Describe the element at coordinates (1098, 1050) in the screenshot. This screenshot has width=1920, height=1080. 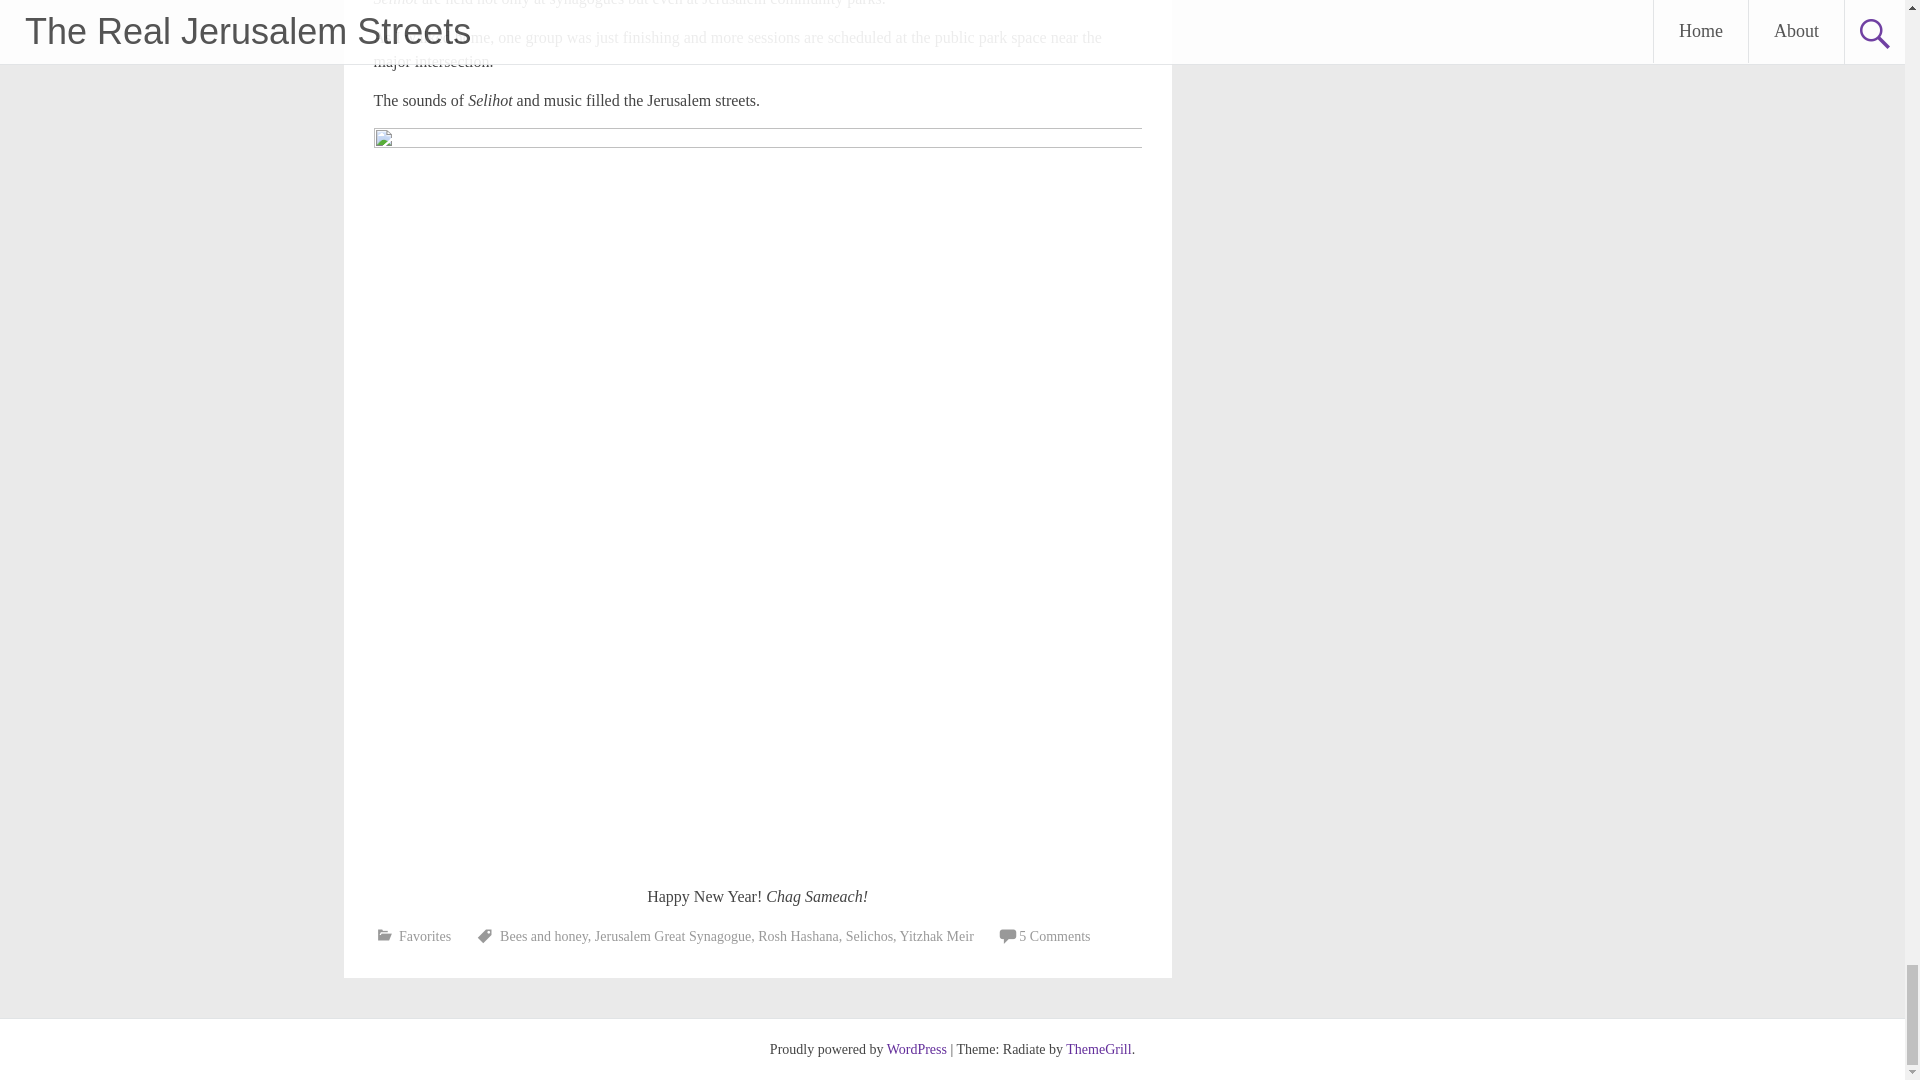
I see `ThemeGrill` at that location.